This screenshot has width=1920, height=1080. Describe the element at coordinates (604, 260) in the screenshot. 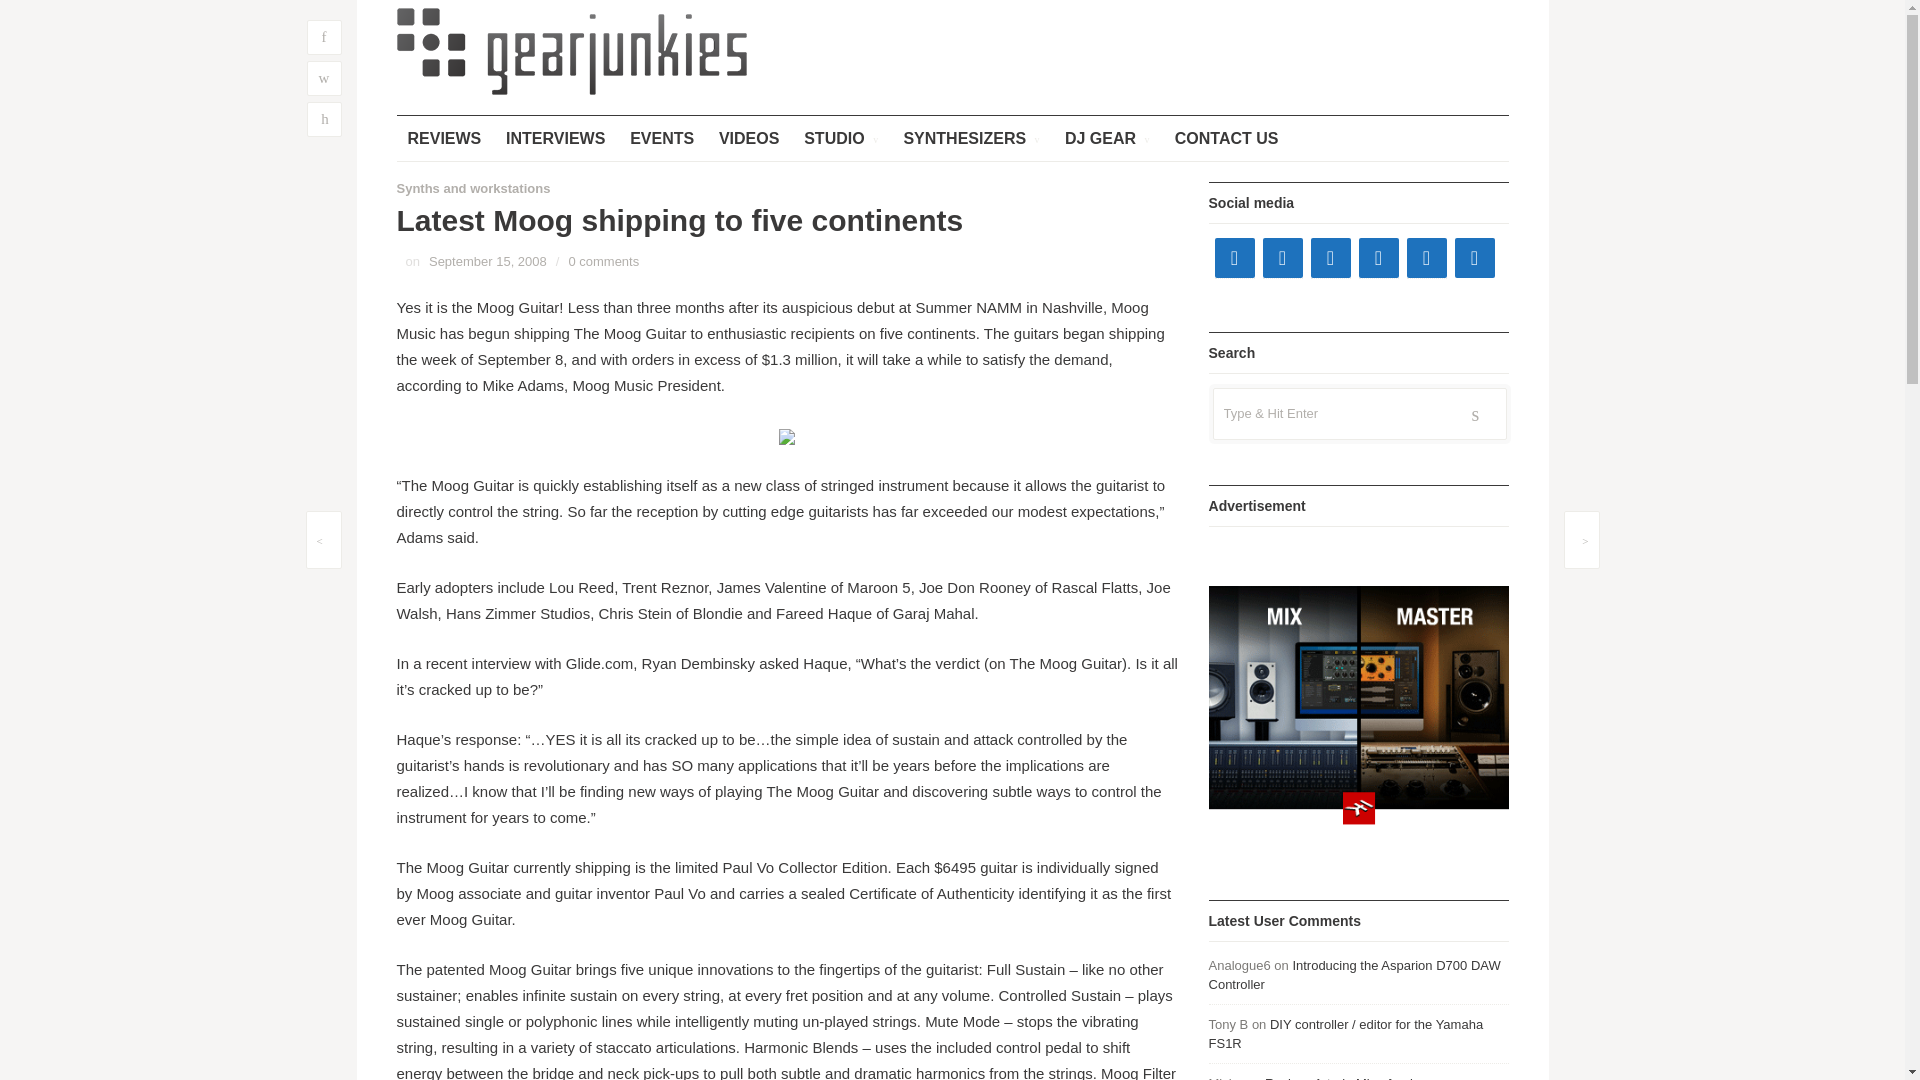

I see `0 comments` at that location.